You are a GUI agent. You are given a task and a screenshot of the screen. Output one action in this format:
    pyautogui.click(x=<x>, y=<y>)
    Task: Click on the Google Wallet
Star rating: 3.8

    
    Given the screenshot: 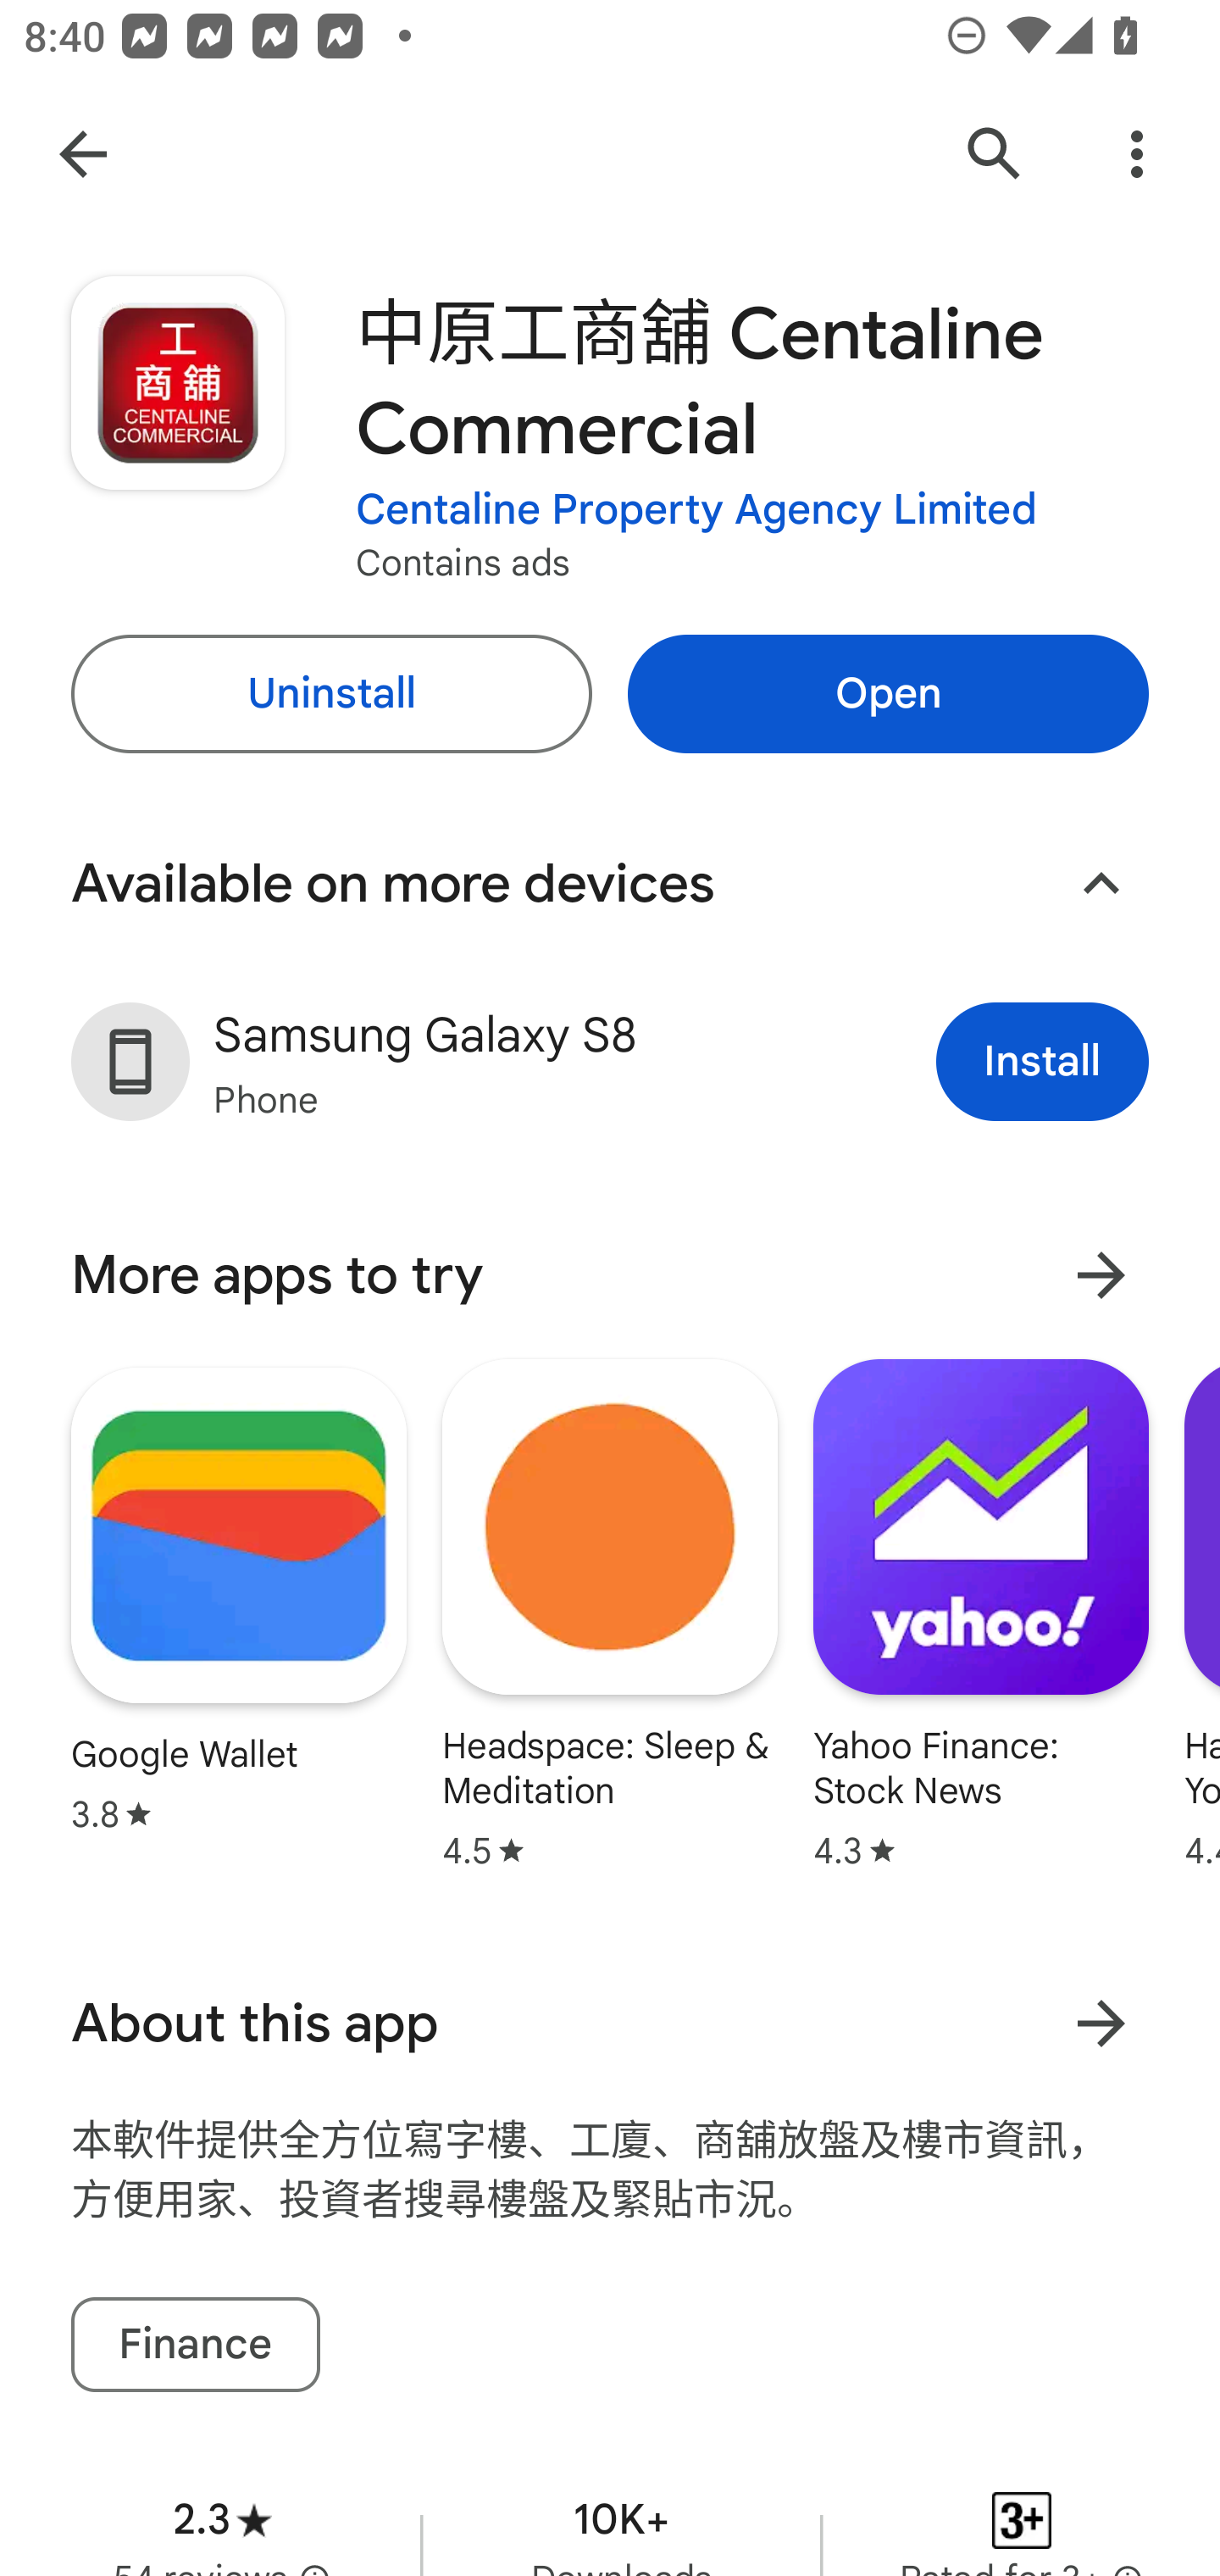 What is the action you would take?
    pyautogui.click(x=239, y=1600)
    